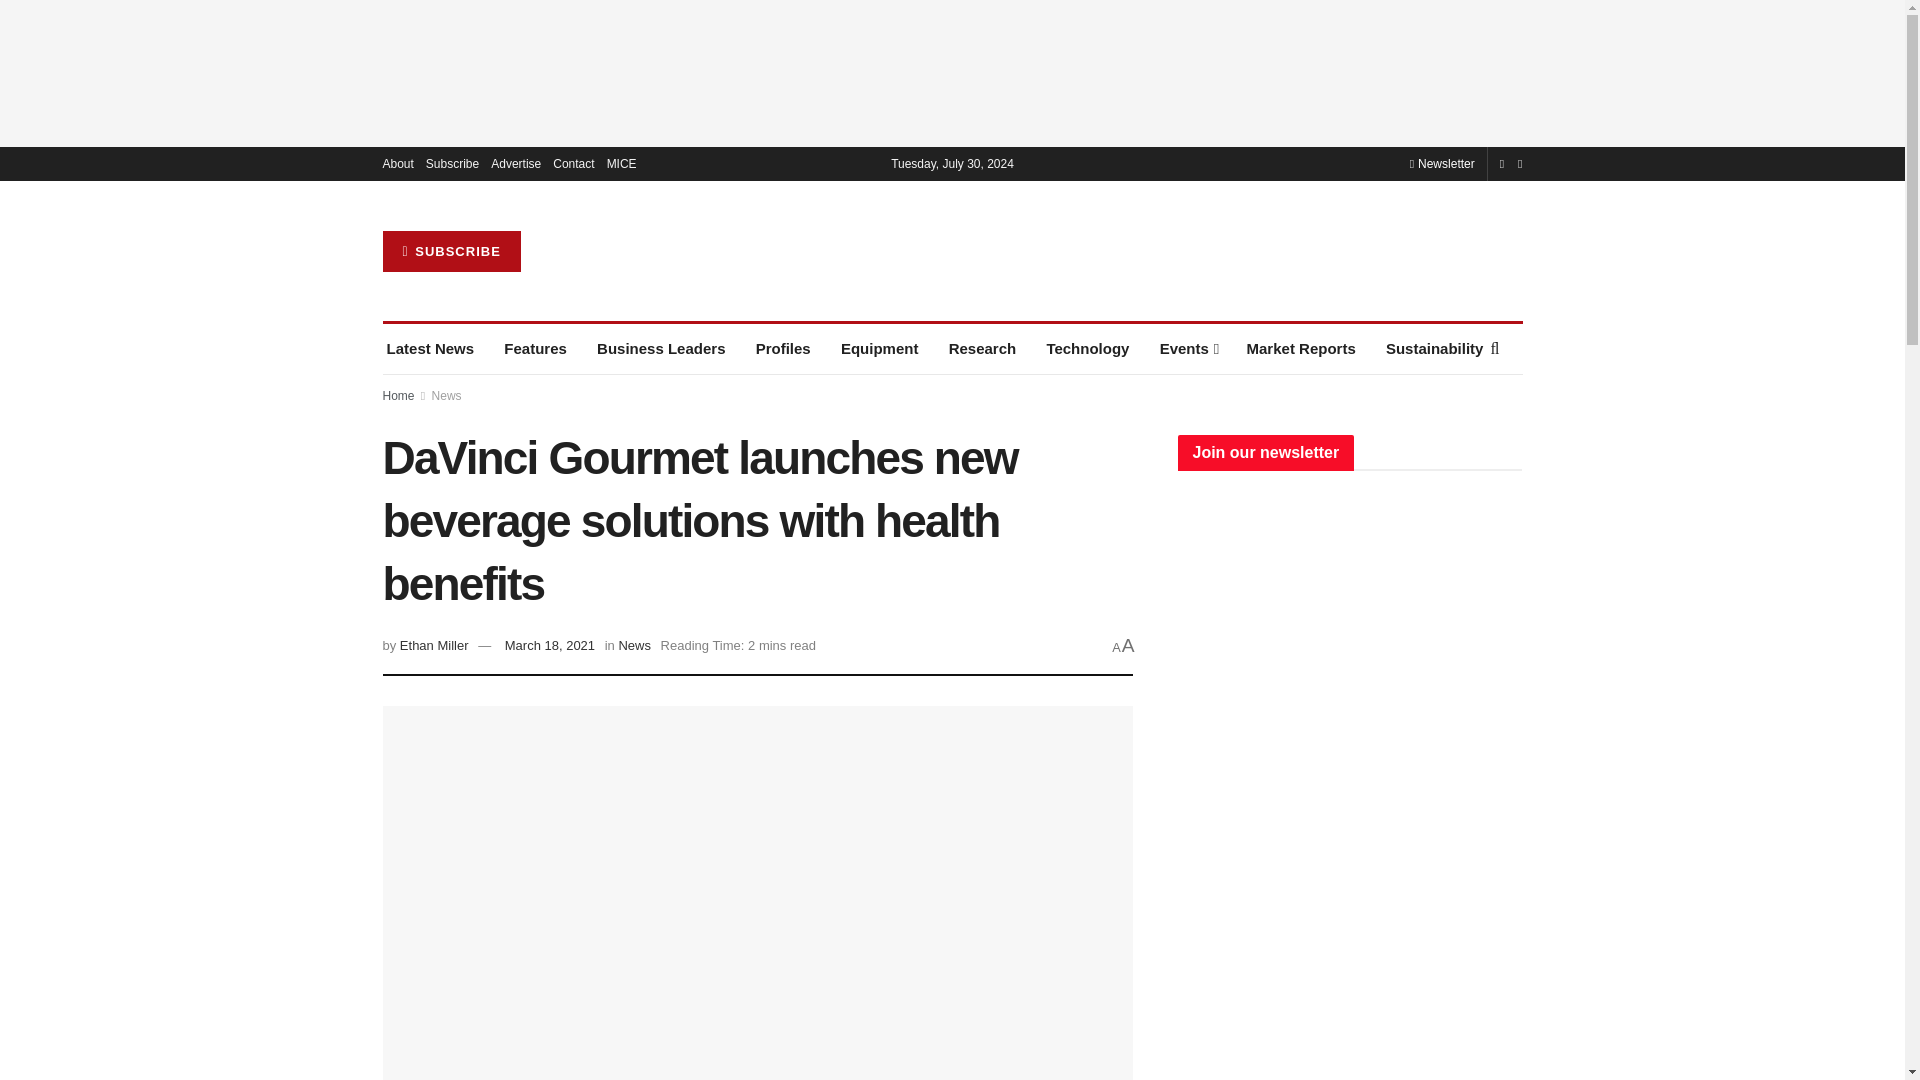 This screenshot has height=1080, width=1920. I want to click on Market Reports, so click(1300, 348).